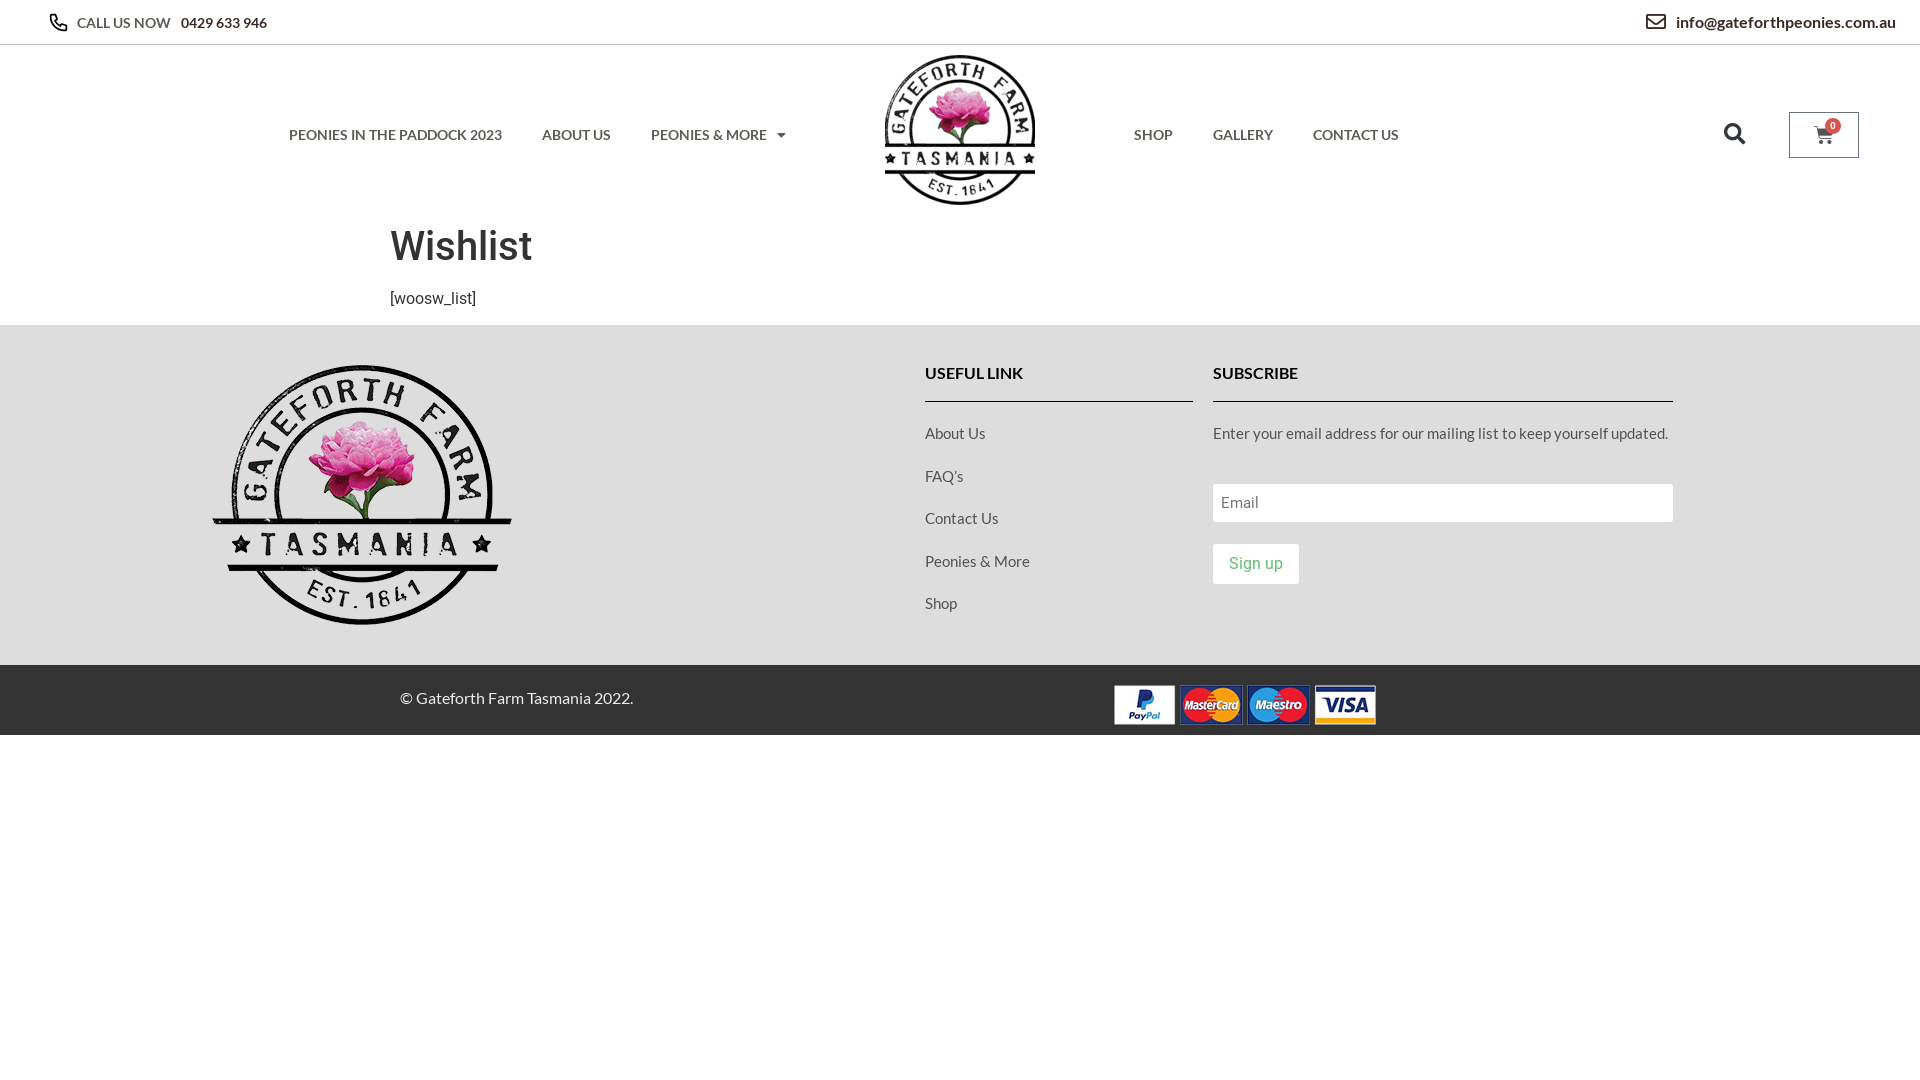 The height and width of the screenshot is (1080, 1920). I want to click on PEONIES & MORE, so click(718, 135).